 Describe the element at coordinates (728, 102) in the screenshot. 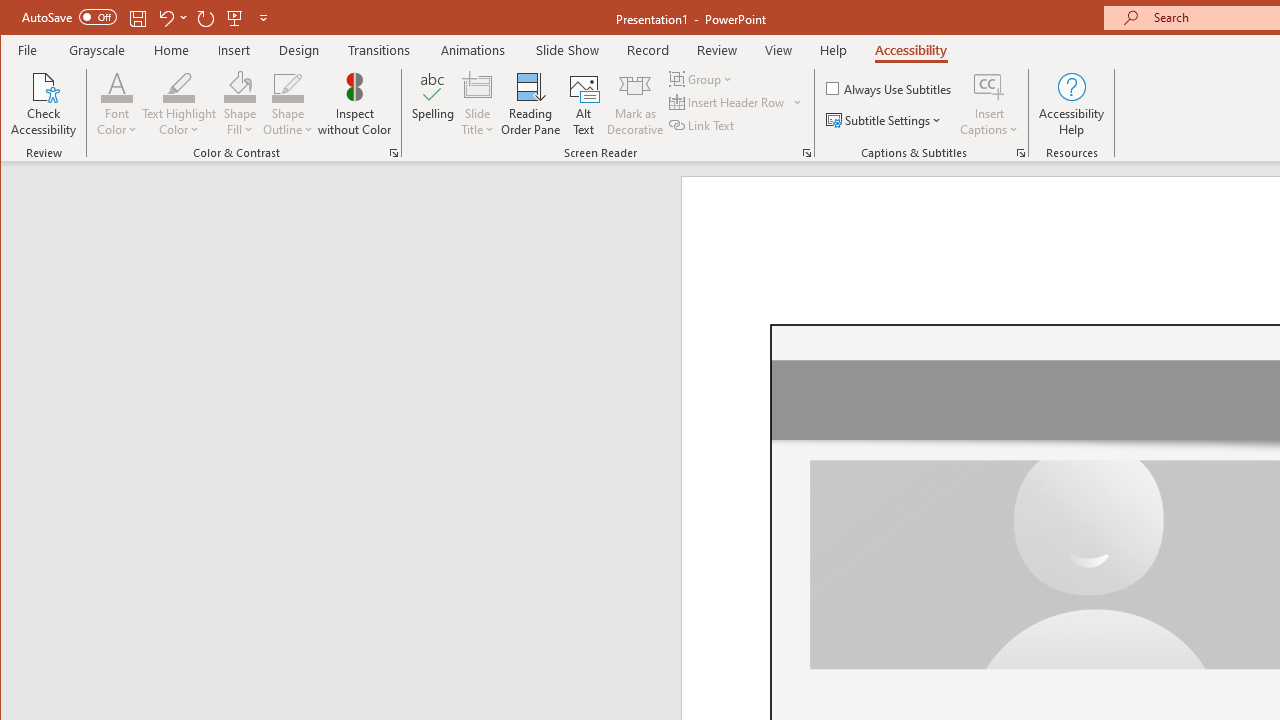

I see `Insert Header Row` at that location.